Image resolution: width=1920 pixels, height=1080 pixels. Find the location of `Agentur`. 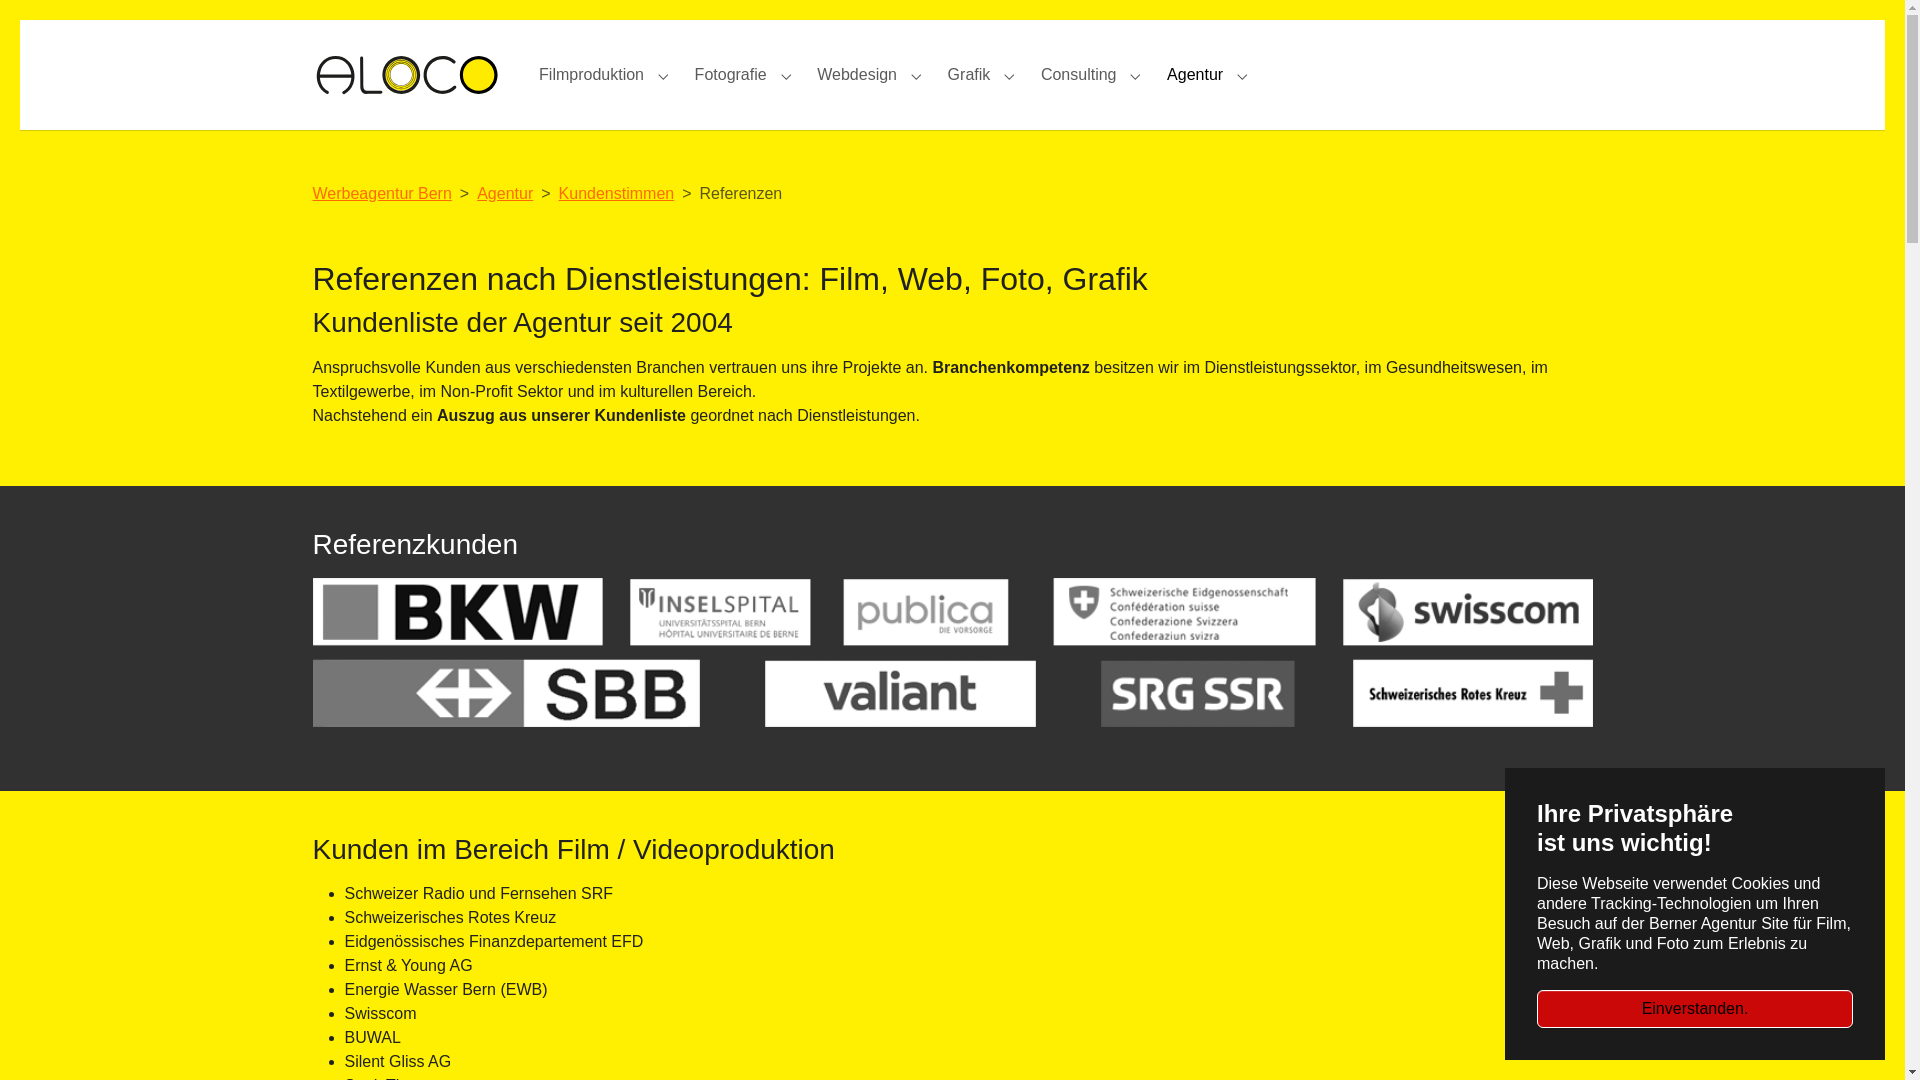

Agentur is located at coordinates (1195, 74).